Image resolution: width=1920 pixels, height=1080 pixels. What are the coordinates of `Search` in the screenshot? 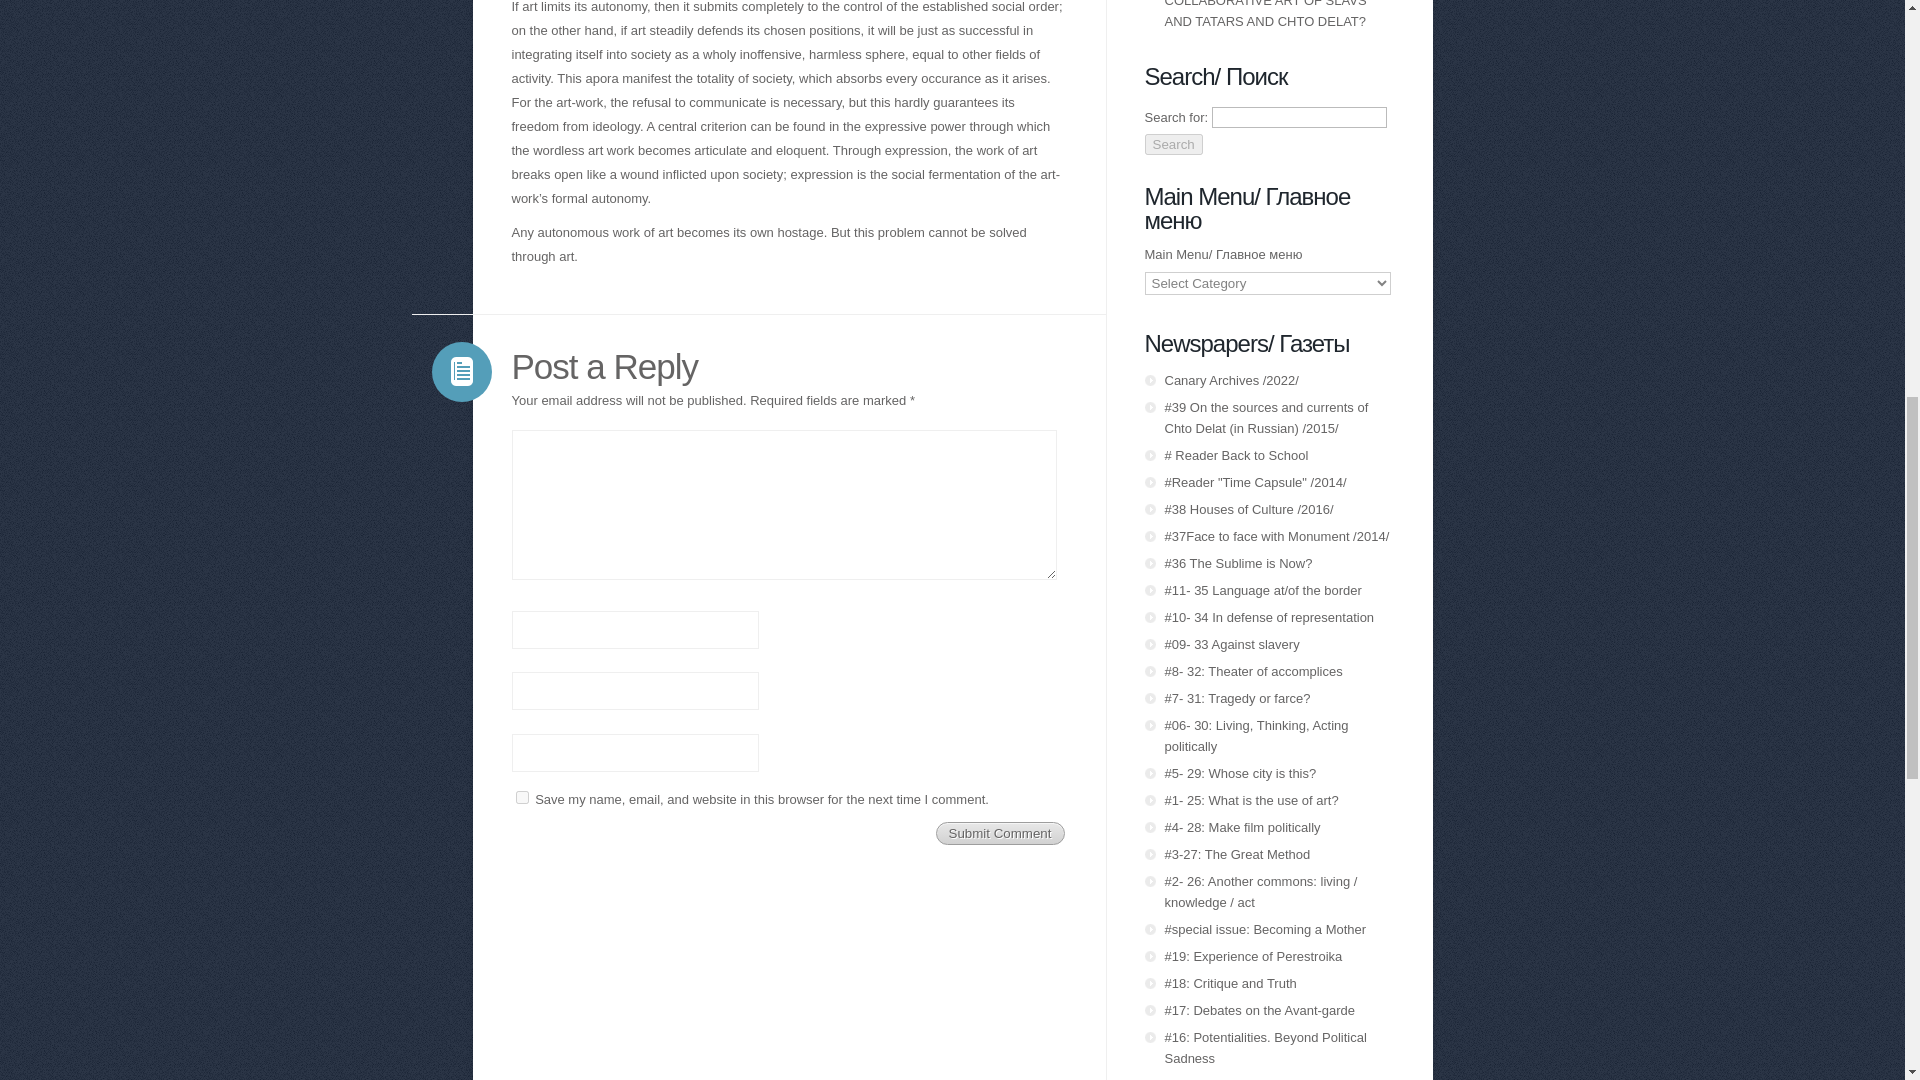 It's located at (1172, 144).